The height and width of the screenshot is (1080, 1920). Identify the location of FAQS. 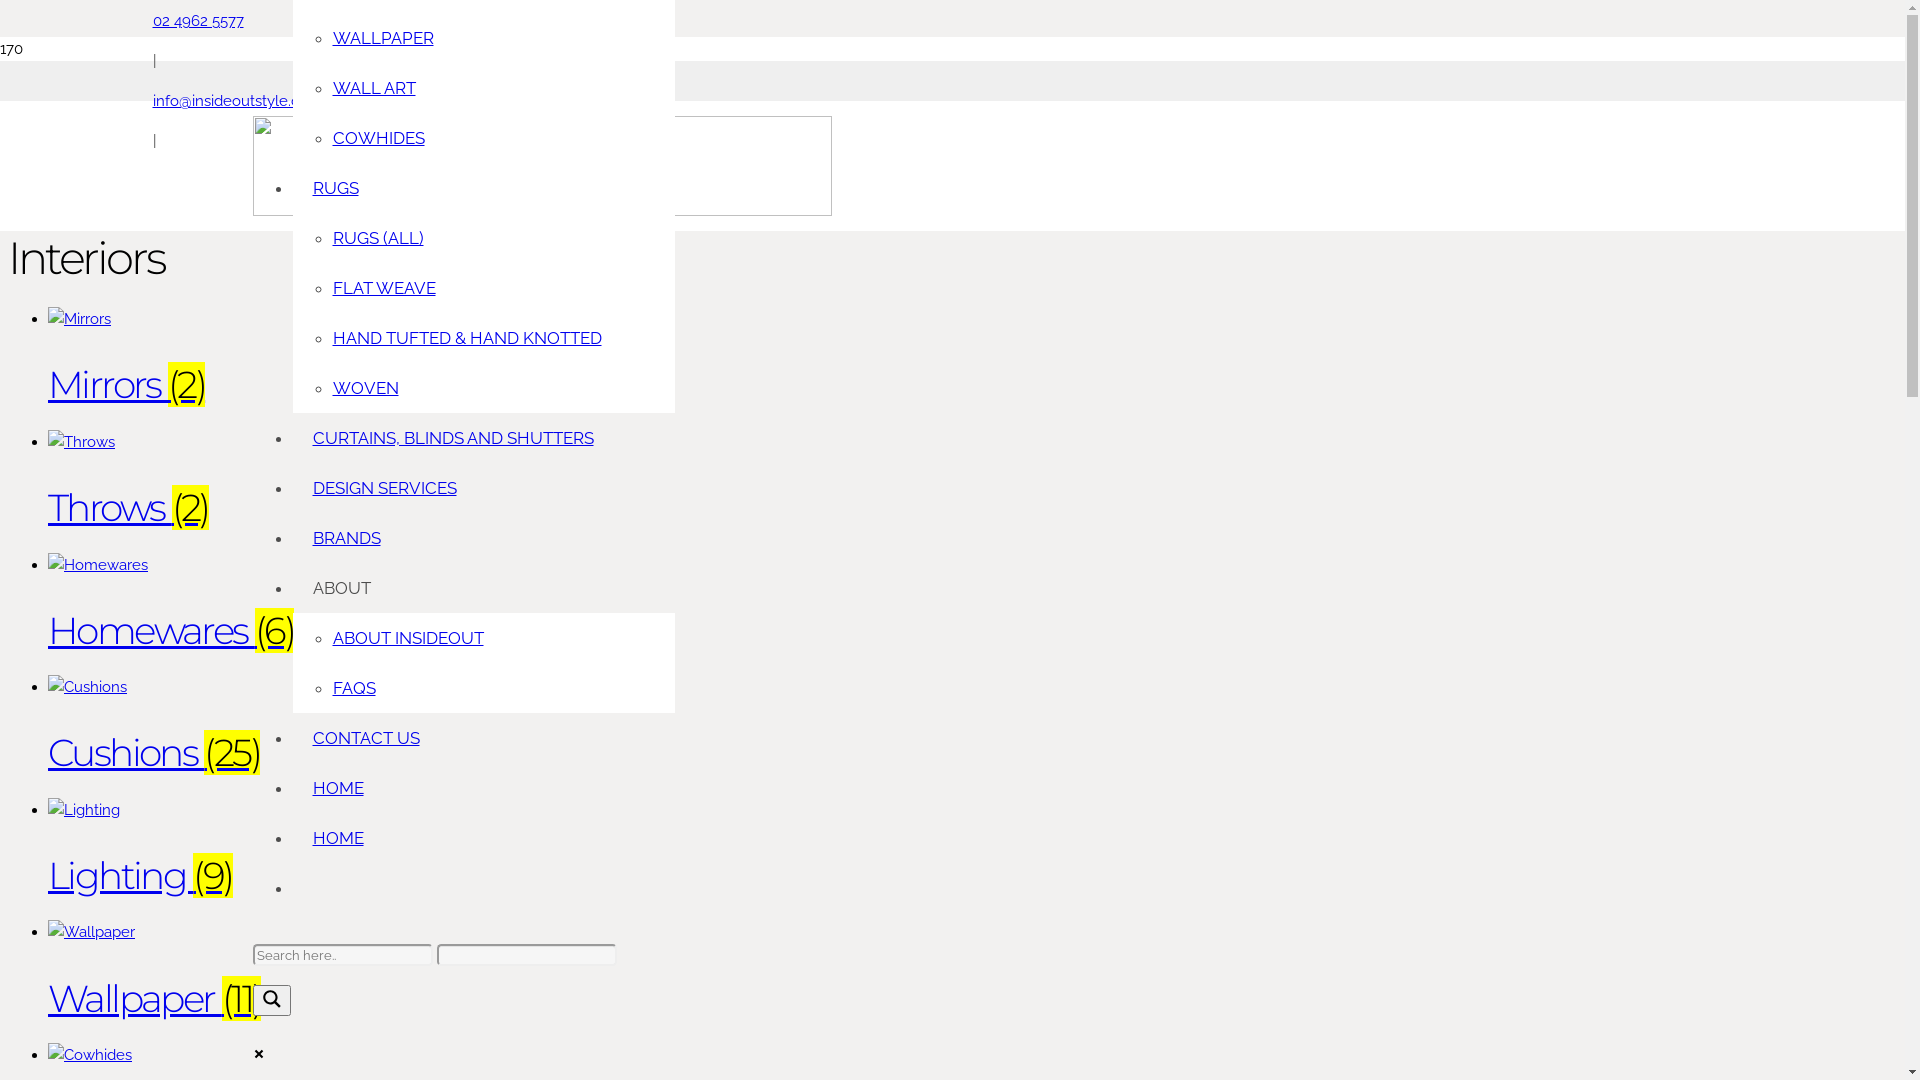
(354, 688).